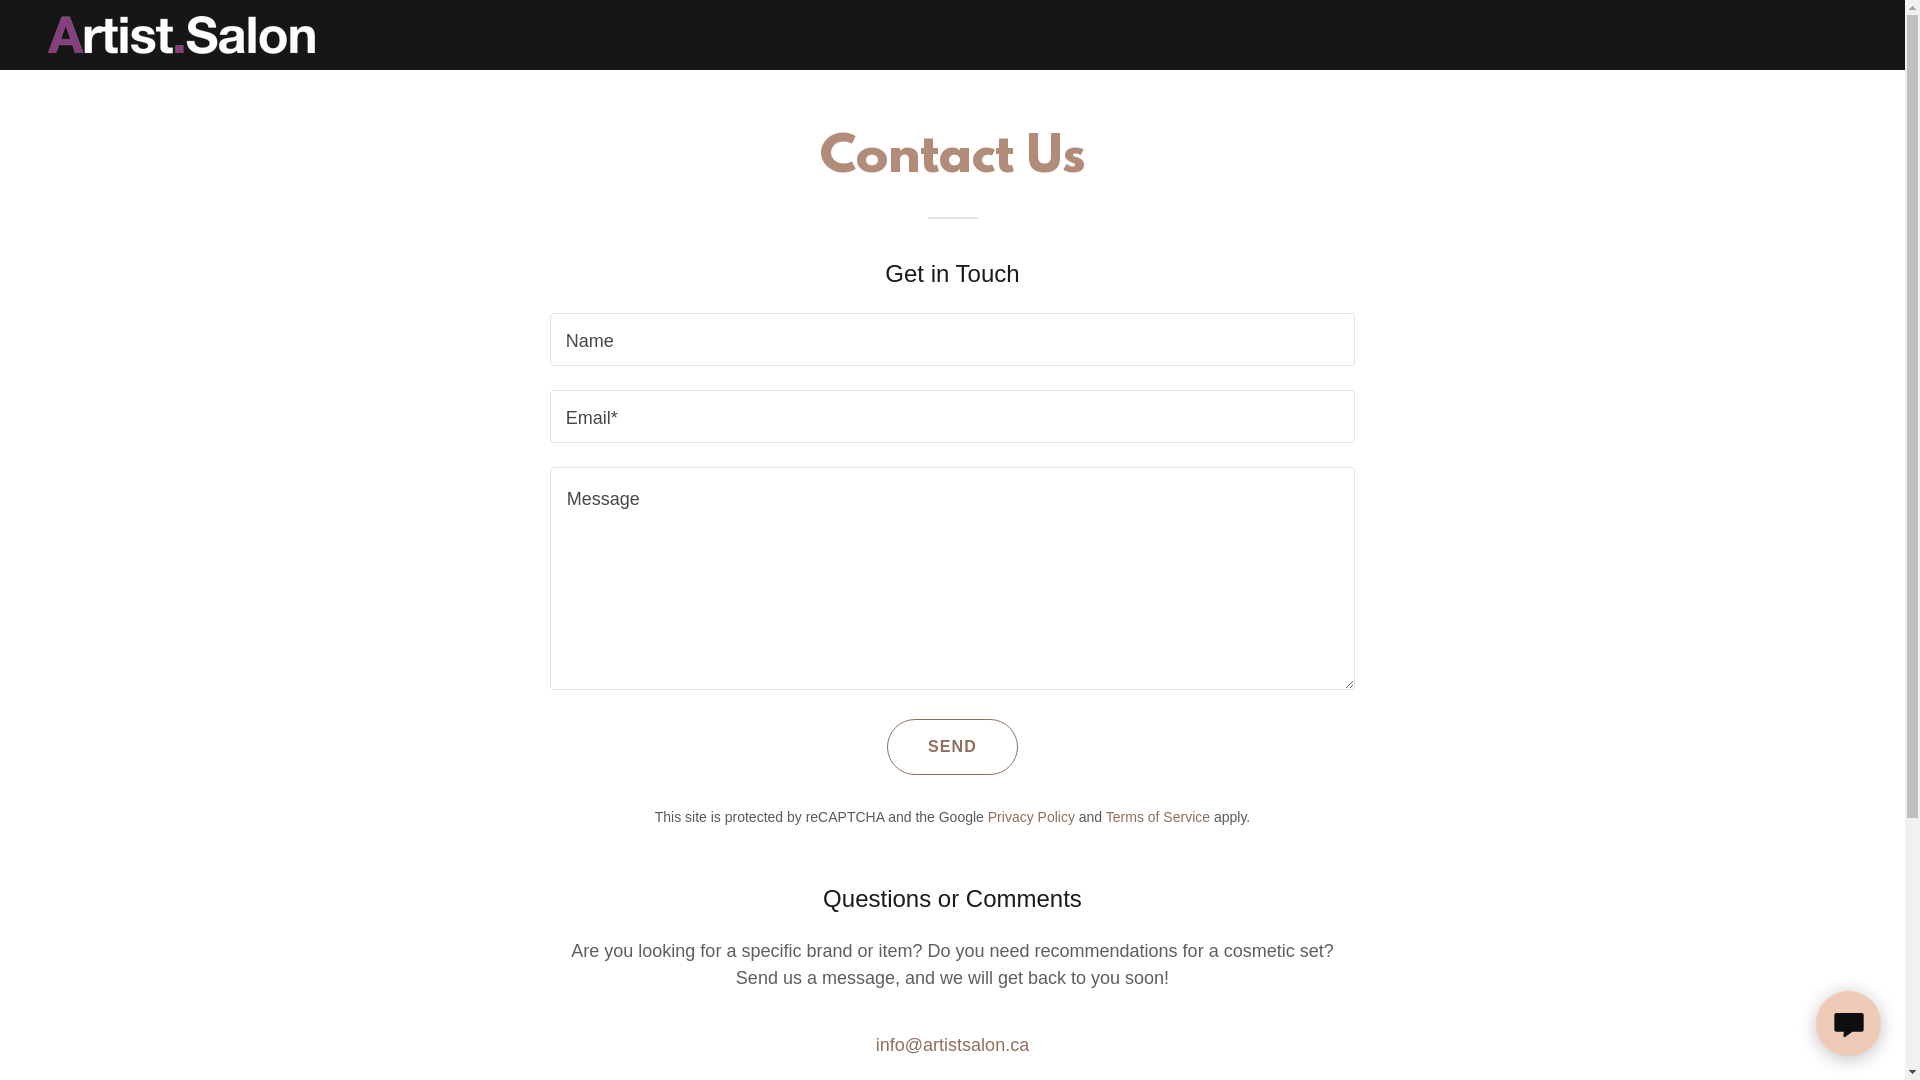  Describe the element at coordinates (1158, 817) in the screenshot. I see `Terms of Service` at that location.